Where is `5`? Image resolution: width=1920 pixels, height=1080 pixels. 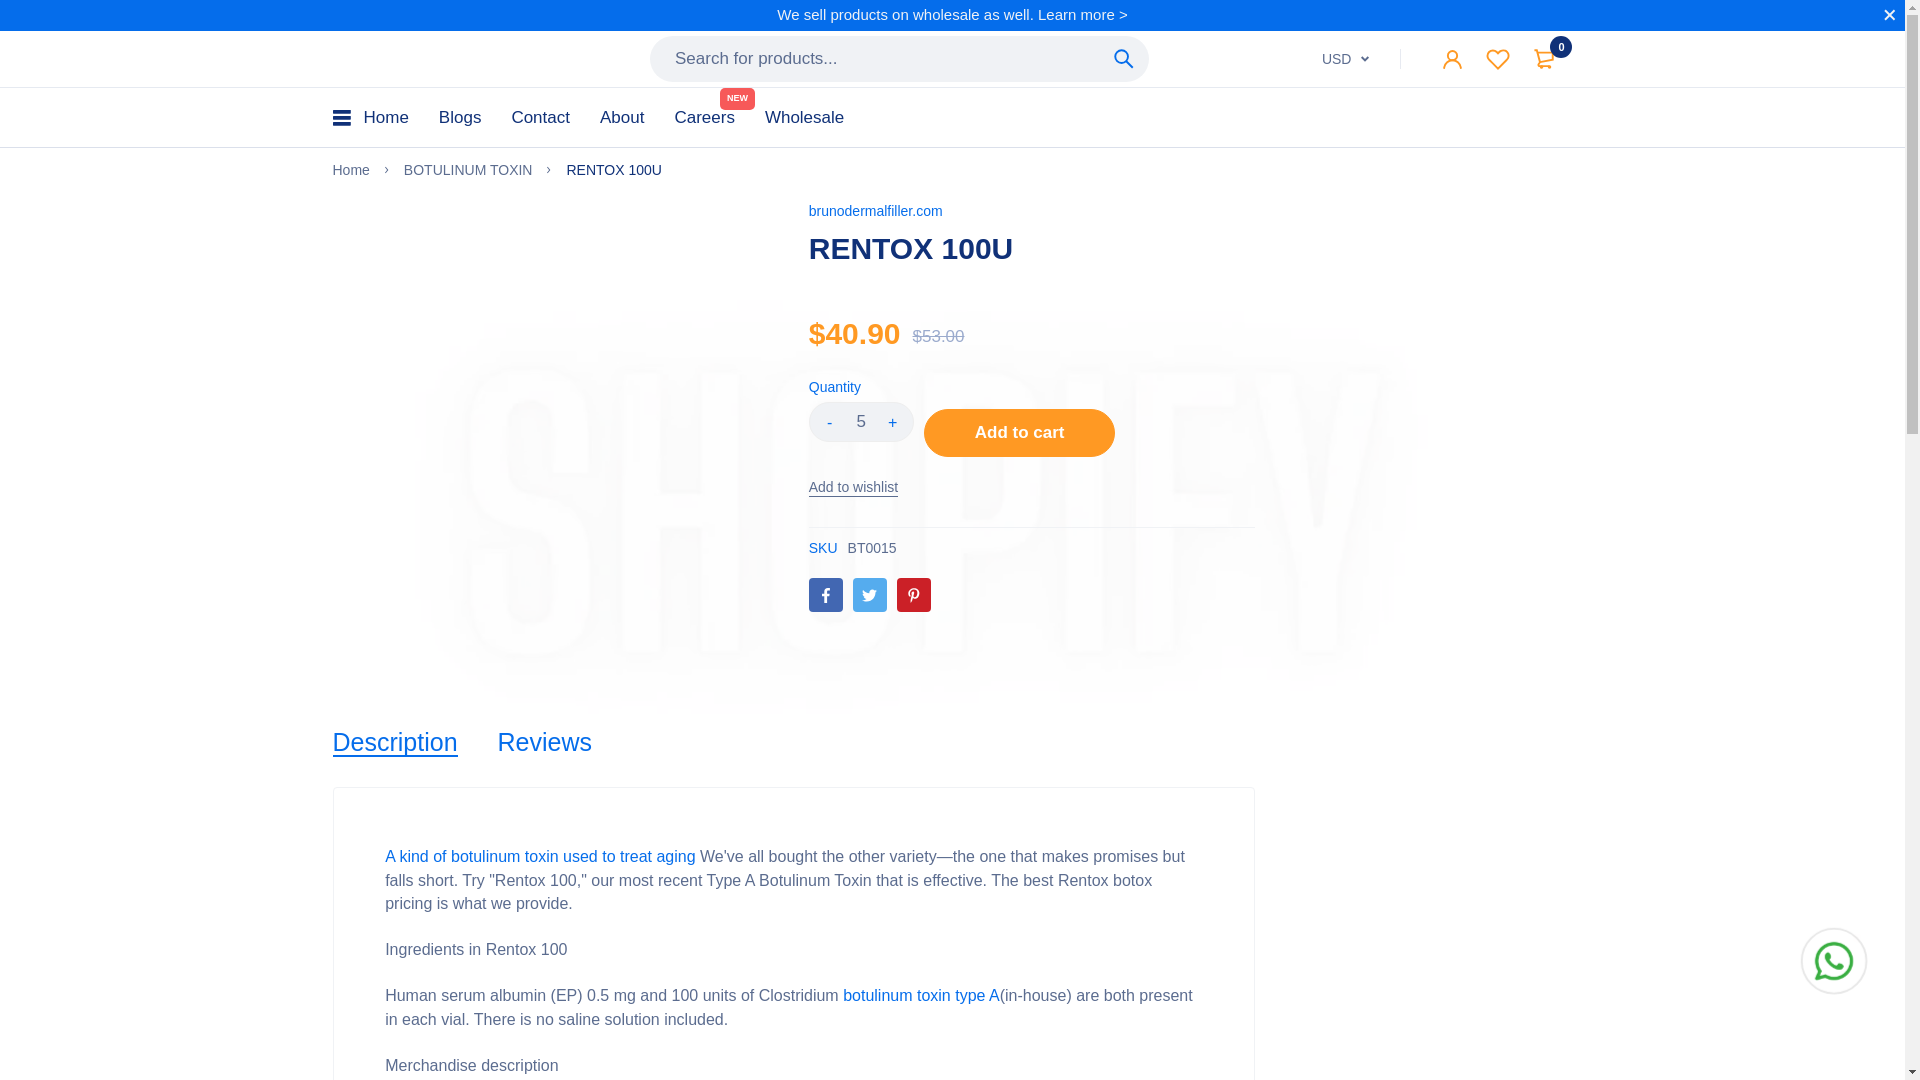 5 is located at coordinates (860, 421).